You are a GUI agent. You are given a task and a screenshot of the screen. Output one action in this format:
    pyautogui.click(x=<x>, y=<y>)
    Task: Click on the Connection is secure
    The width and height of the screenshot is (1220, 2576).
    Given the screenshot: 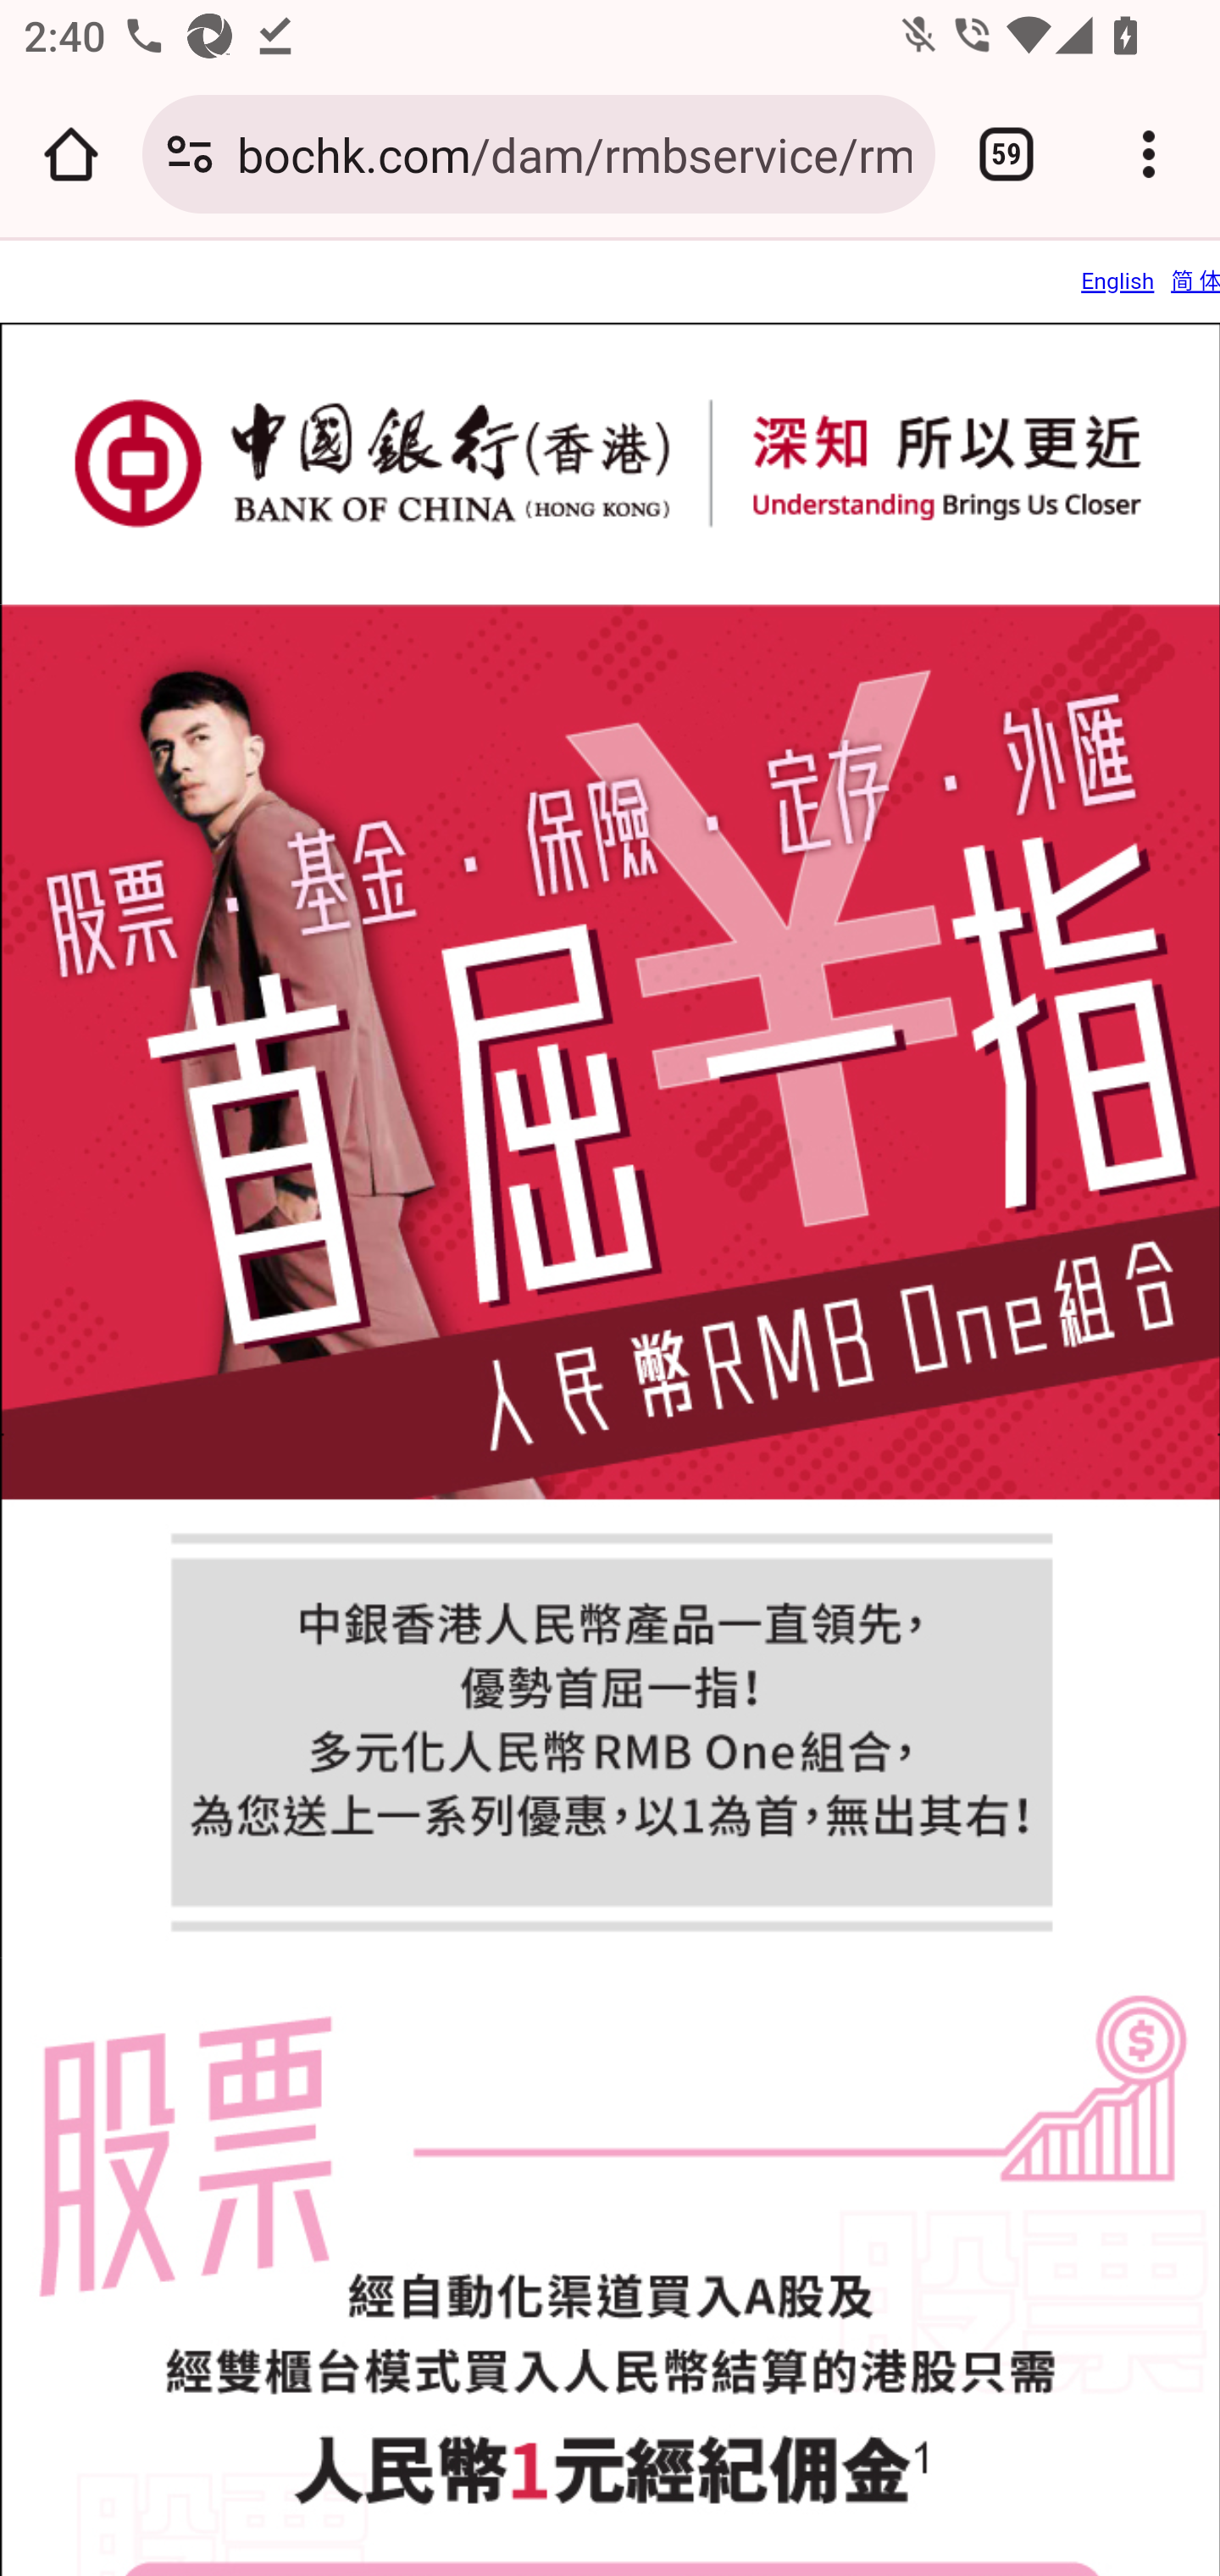 What is the action you would take?
    pyautogui.click(x=190, y=154)
    